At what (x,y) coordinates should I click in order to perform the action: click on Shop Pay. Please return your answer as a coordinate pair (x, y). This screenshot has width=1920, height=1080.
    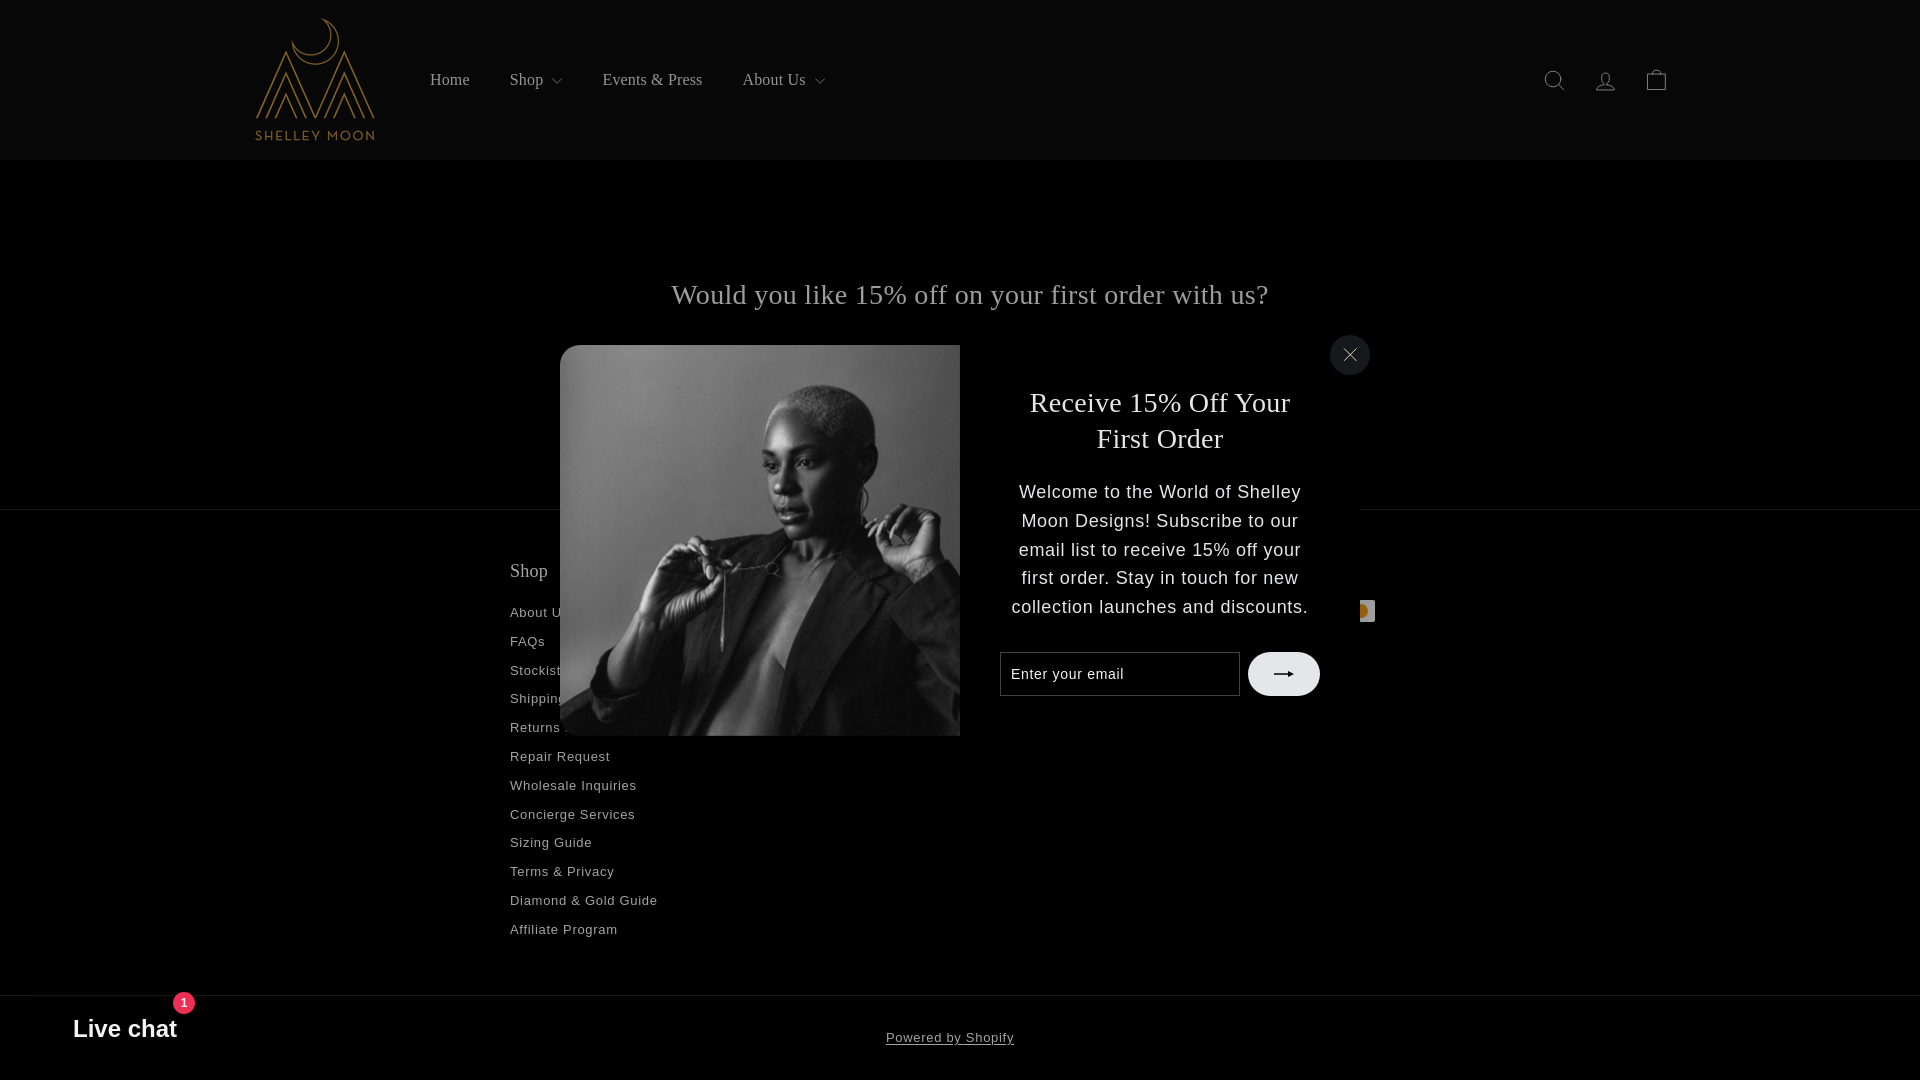
    Looking at the image, I should click on (1219, 645).